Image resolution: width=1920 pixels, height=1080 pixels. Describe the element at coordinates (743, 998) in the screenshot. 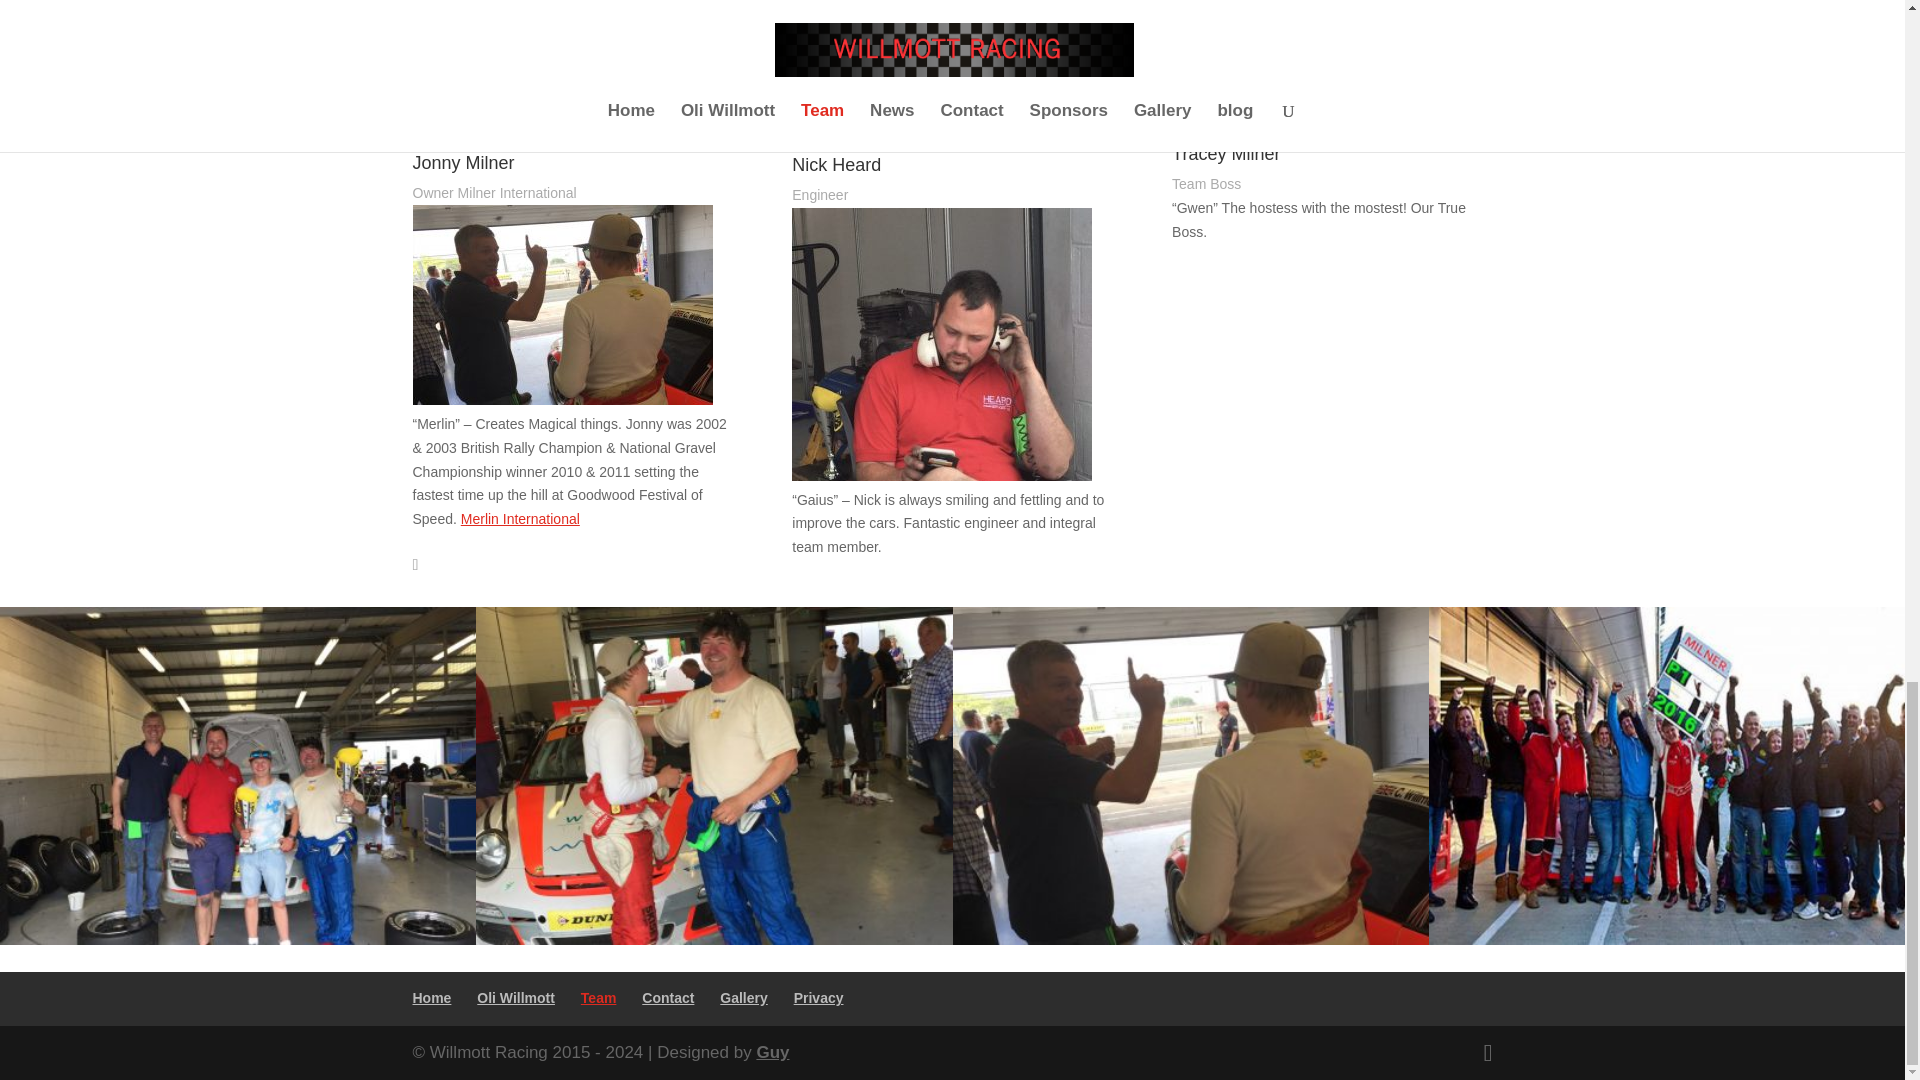

I see `Gallery` at that location.